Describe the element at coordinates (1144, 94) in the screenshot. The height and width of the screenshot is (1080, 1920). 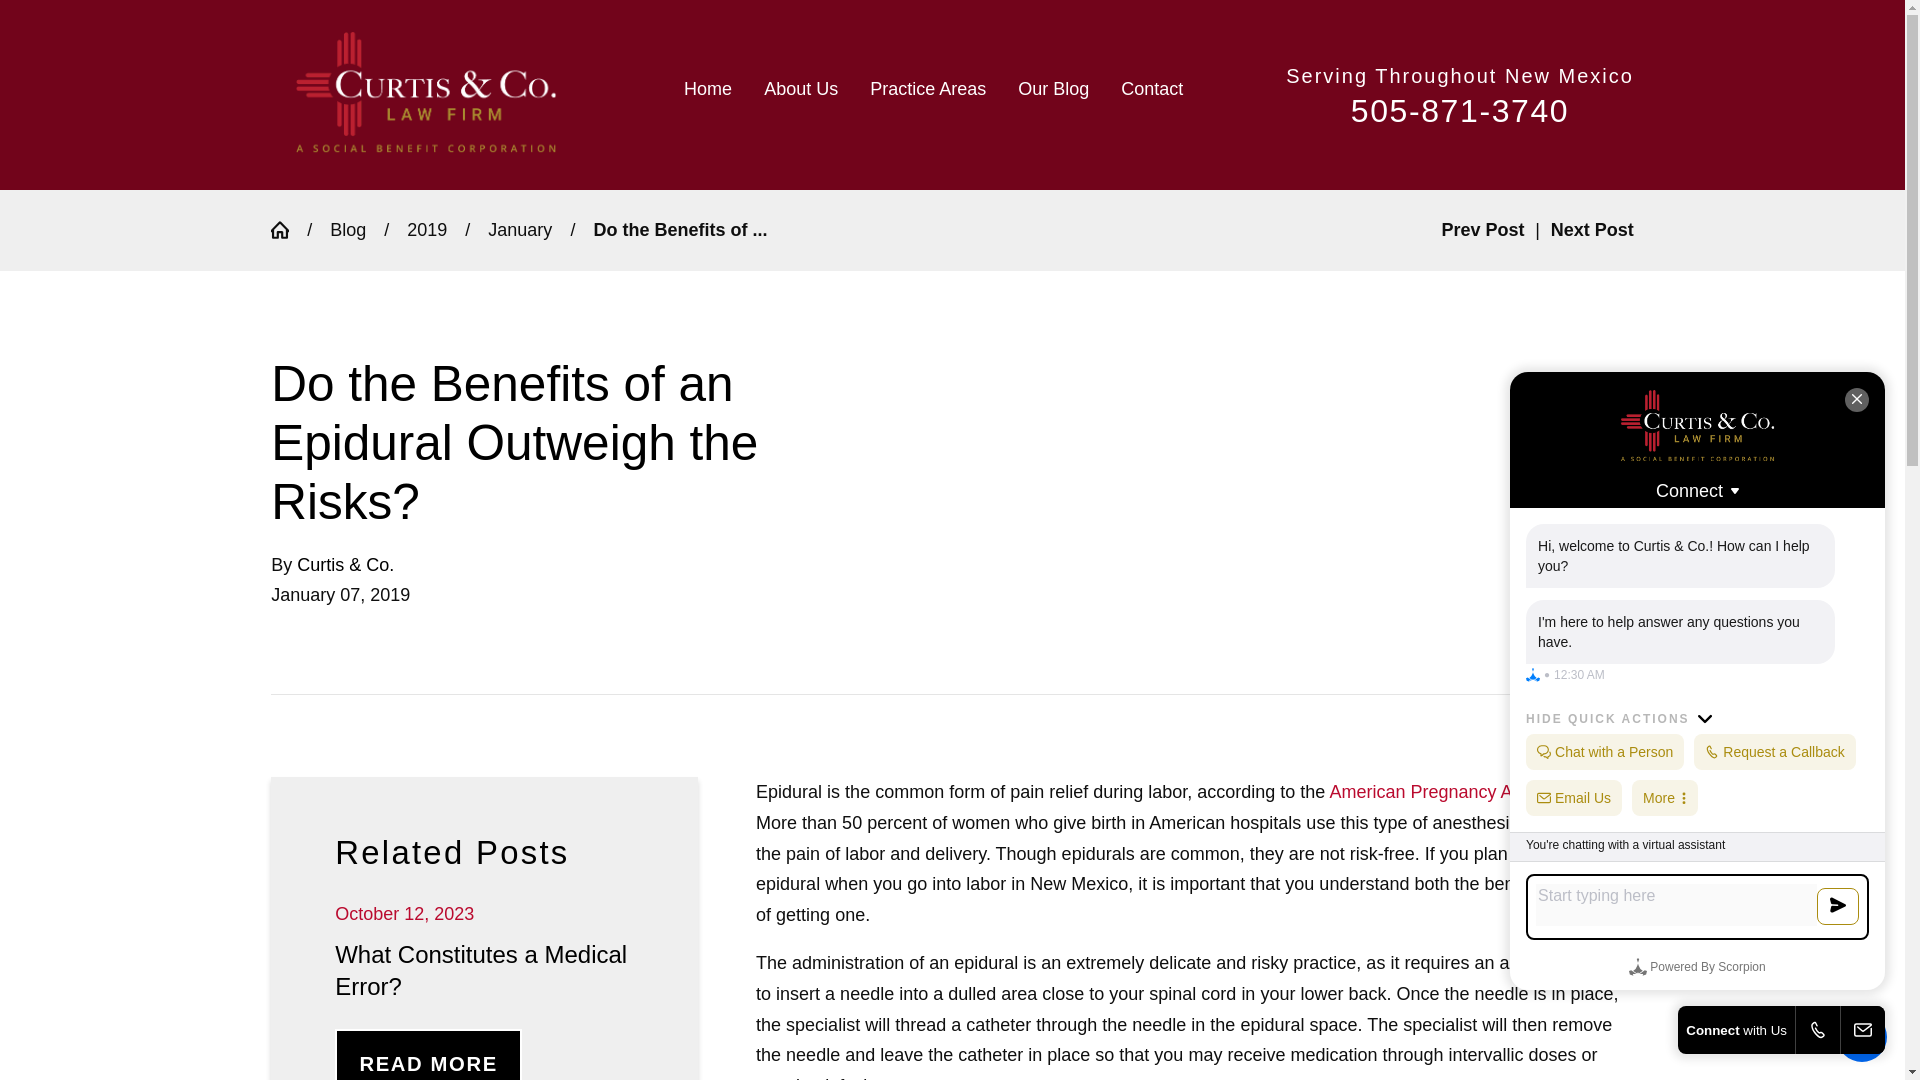
I see `Contact` at that location.